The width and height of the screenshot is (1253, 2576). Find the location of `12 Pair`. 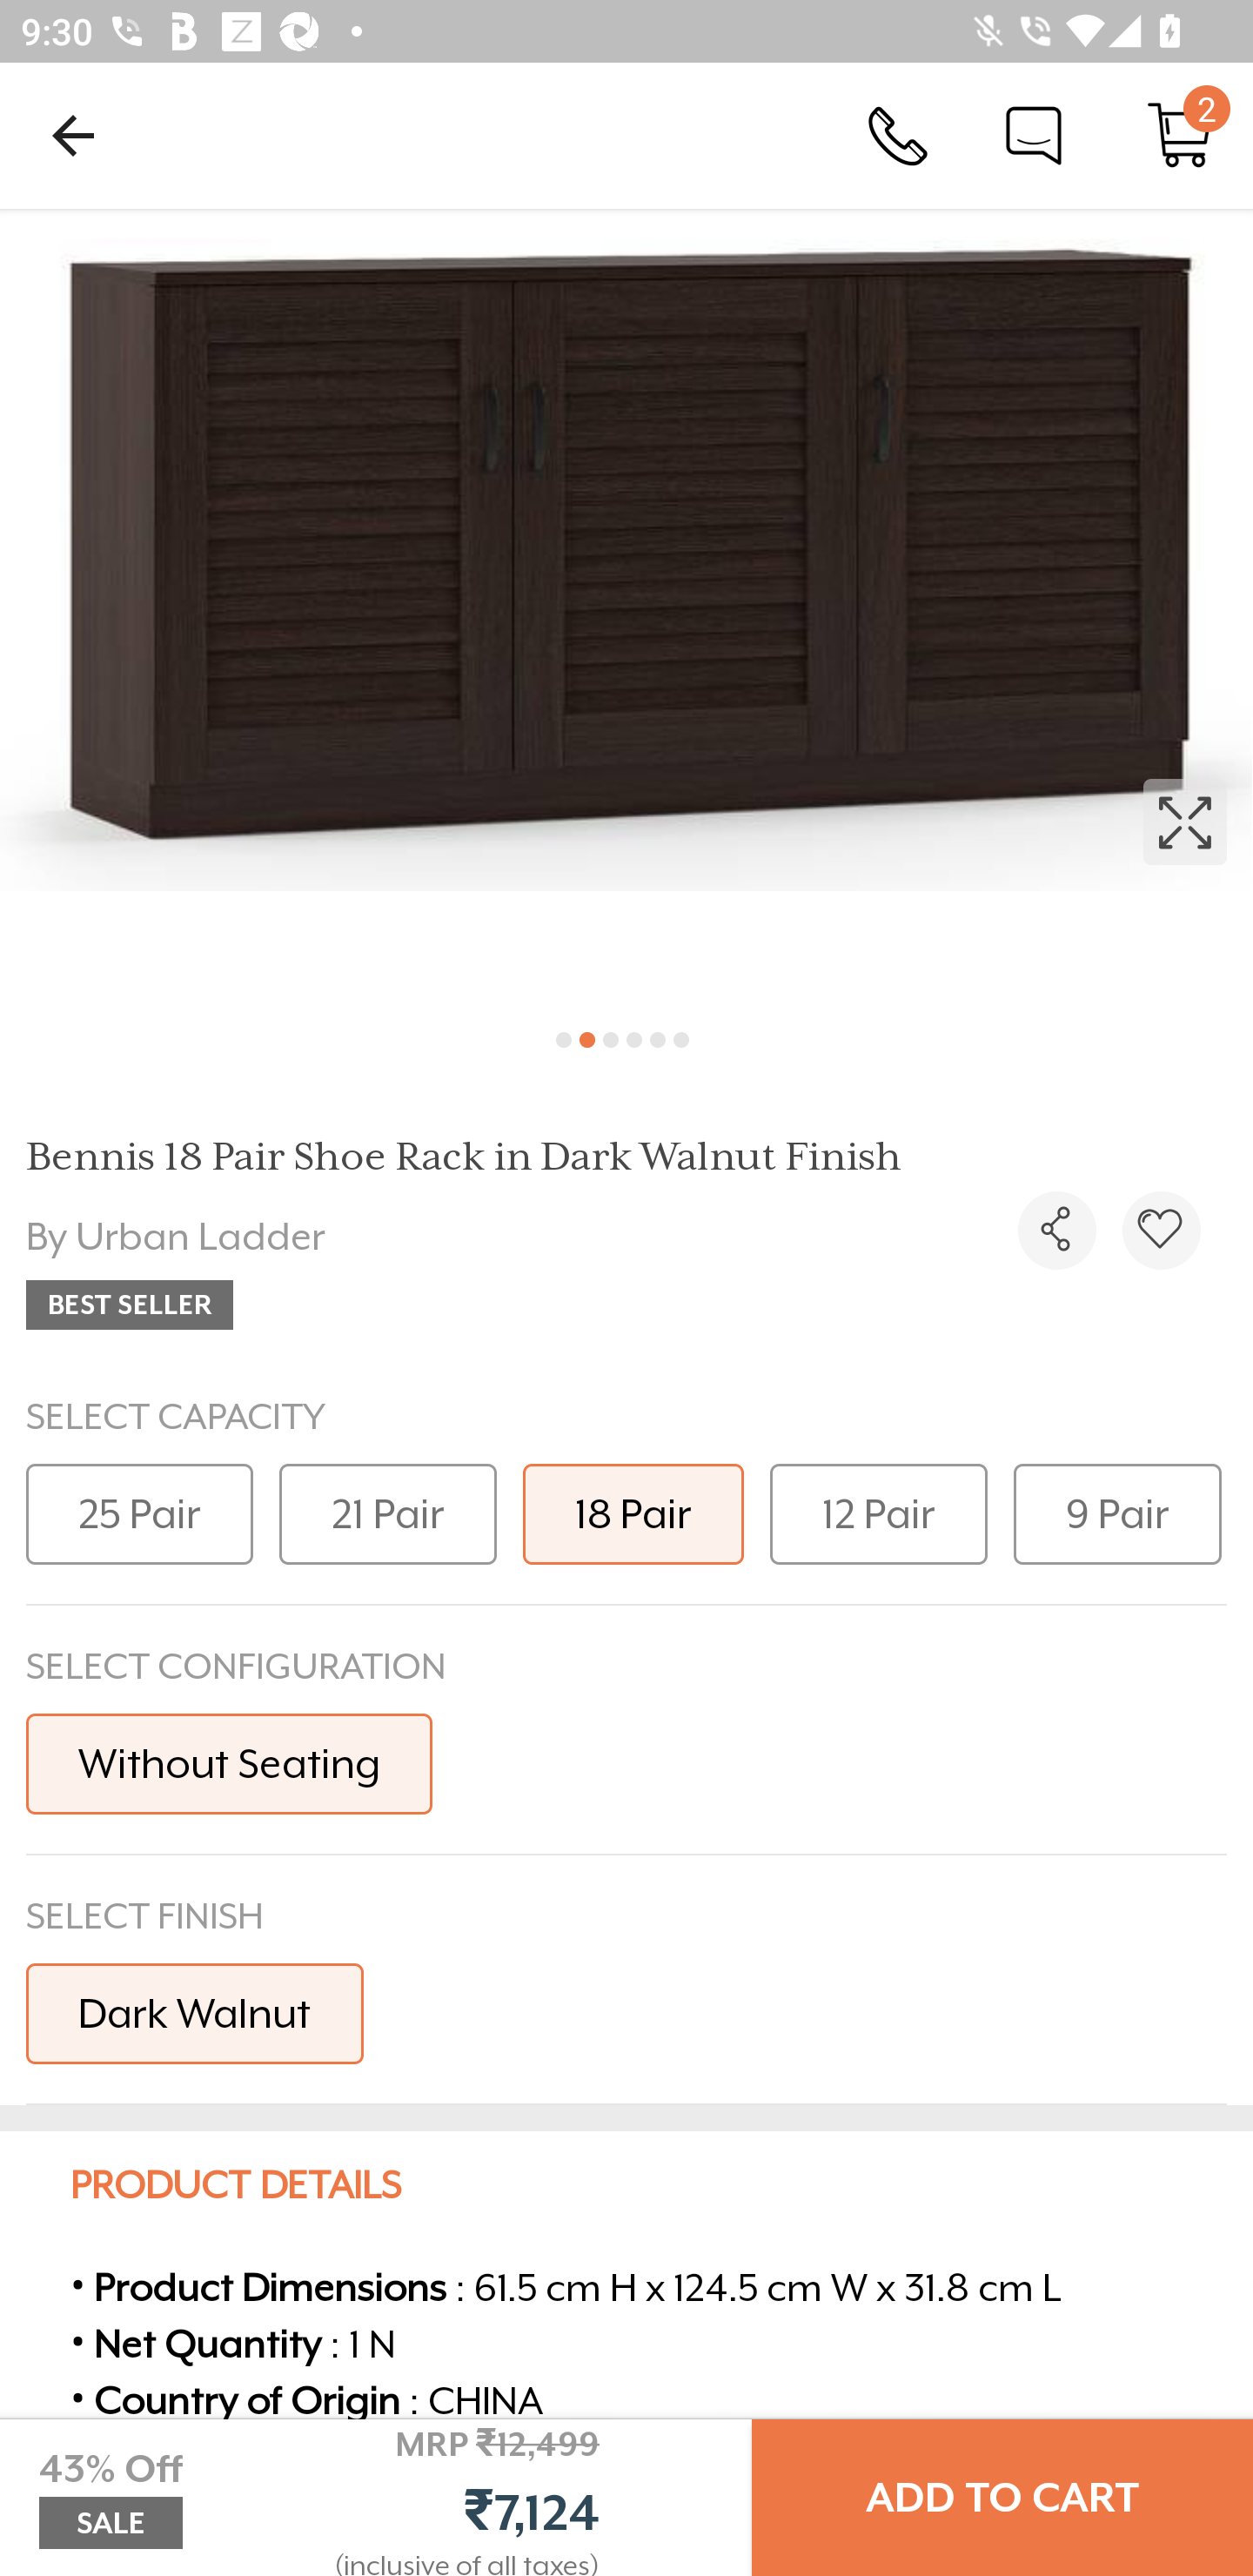

12 Pair is located at coordinates (879, 1513).